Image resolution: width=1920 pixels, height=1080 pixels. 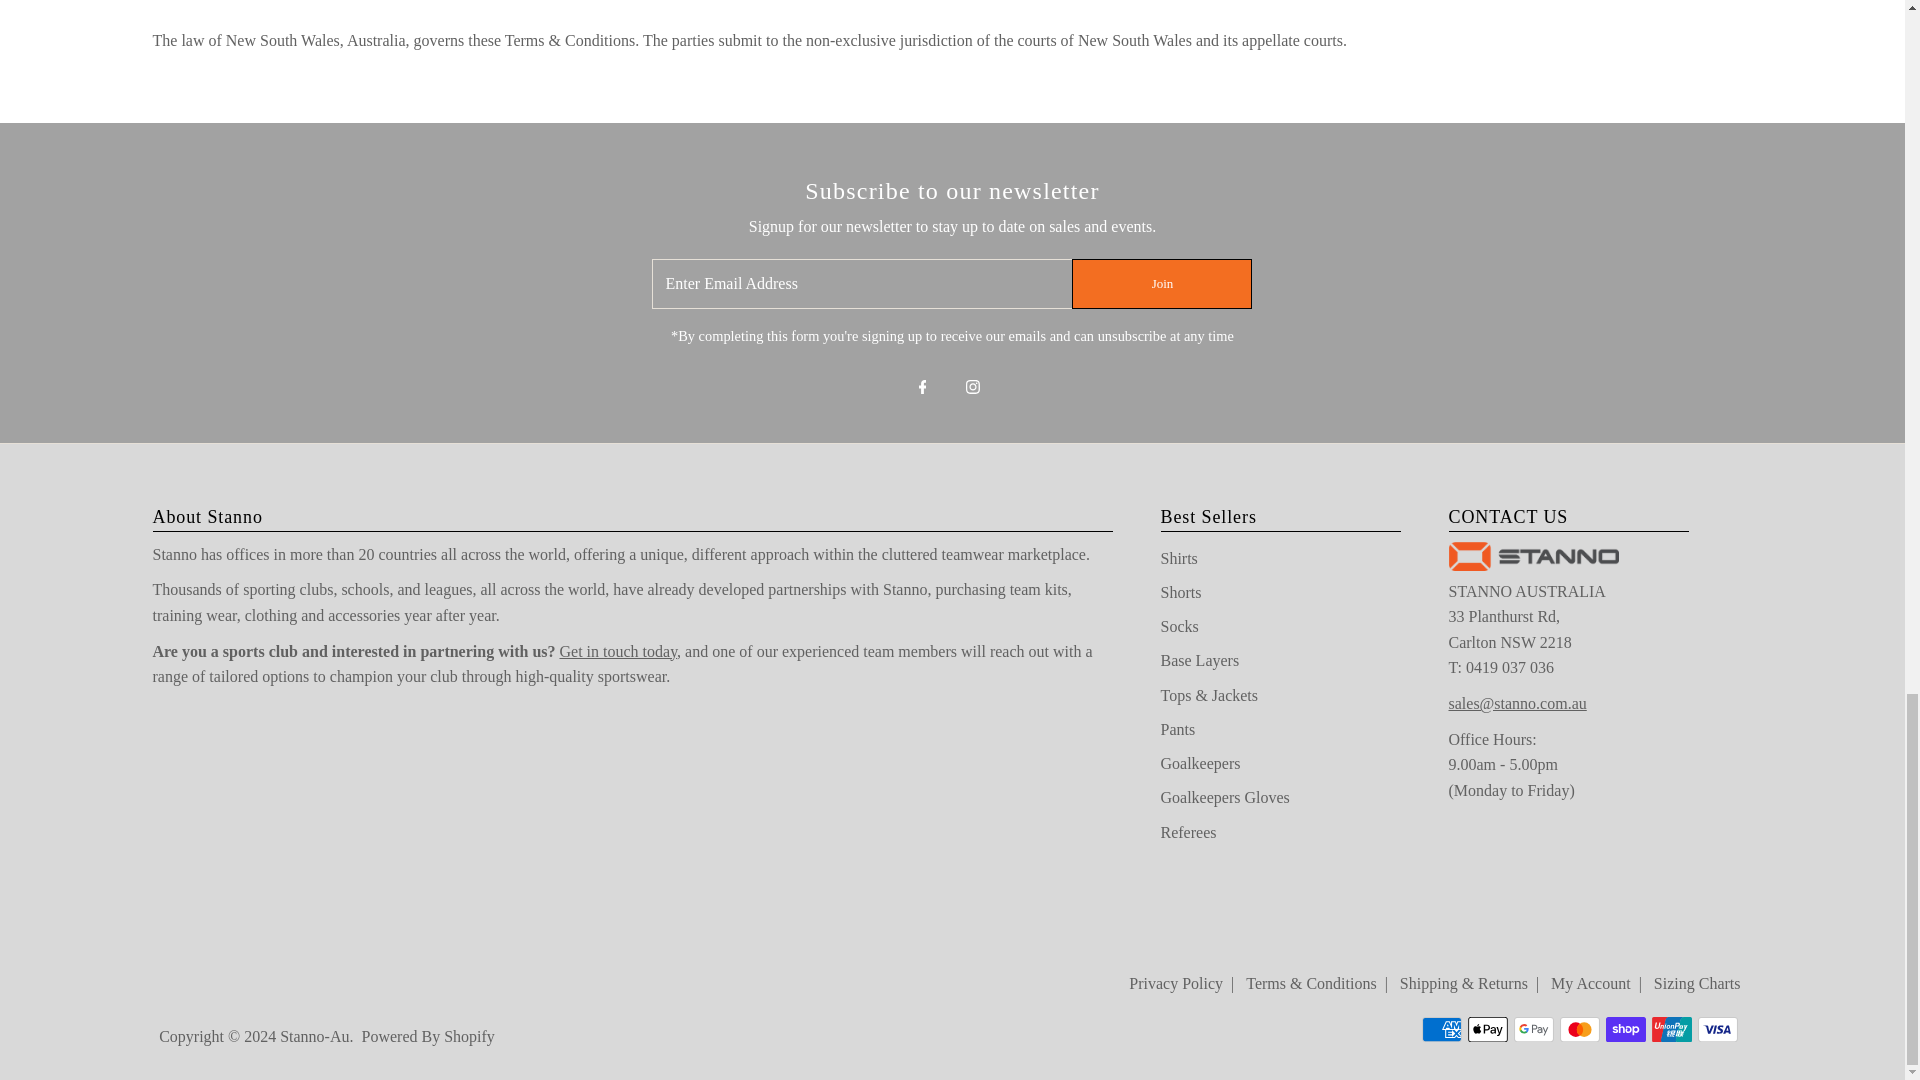 I want to click on Mastercard, so click(x=1579, y=1030).